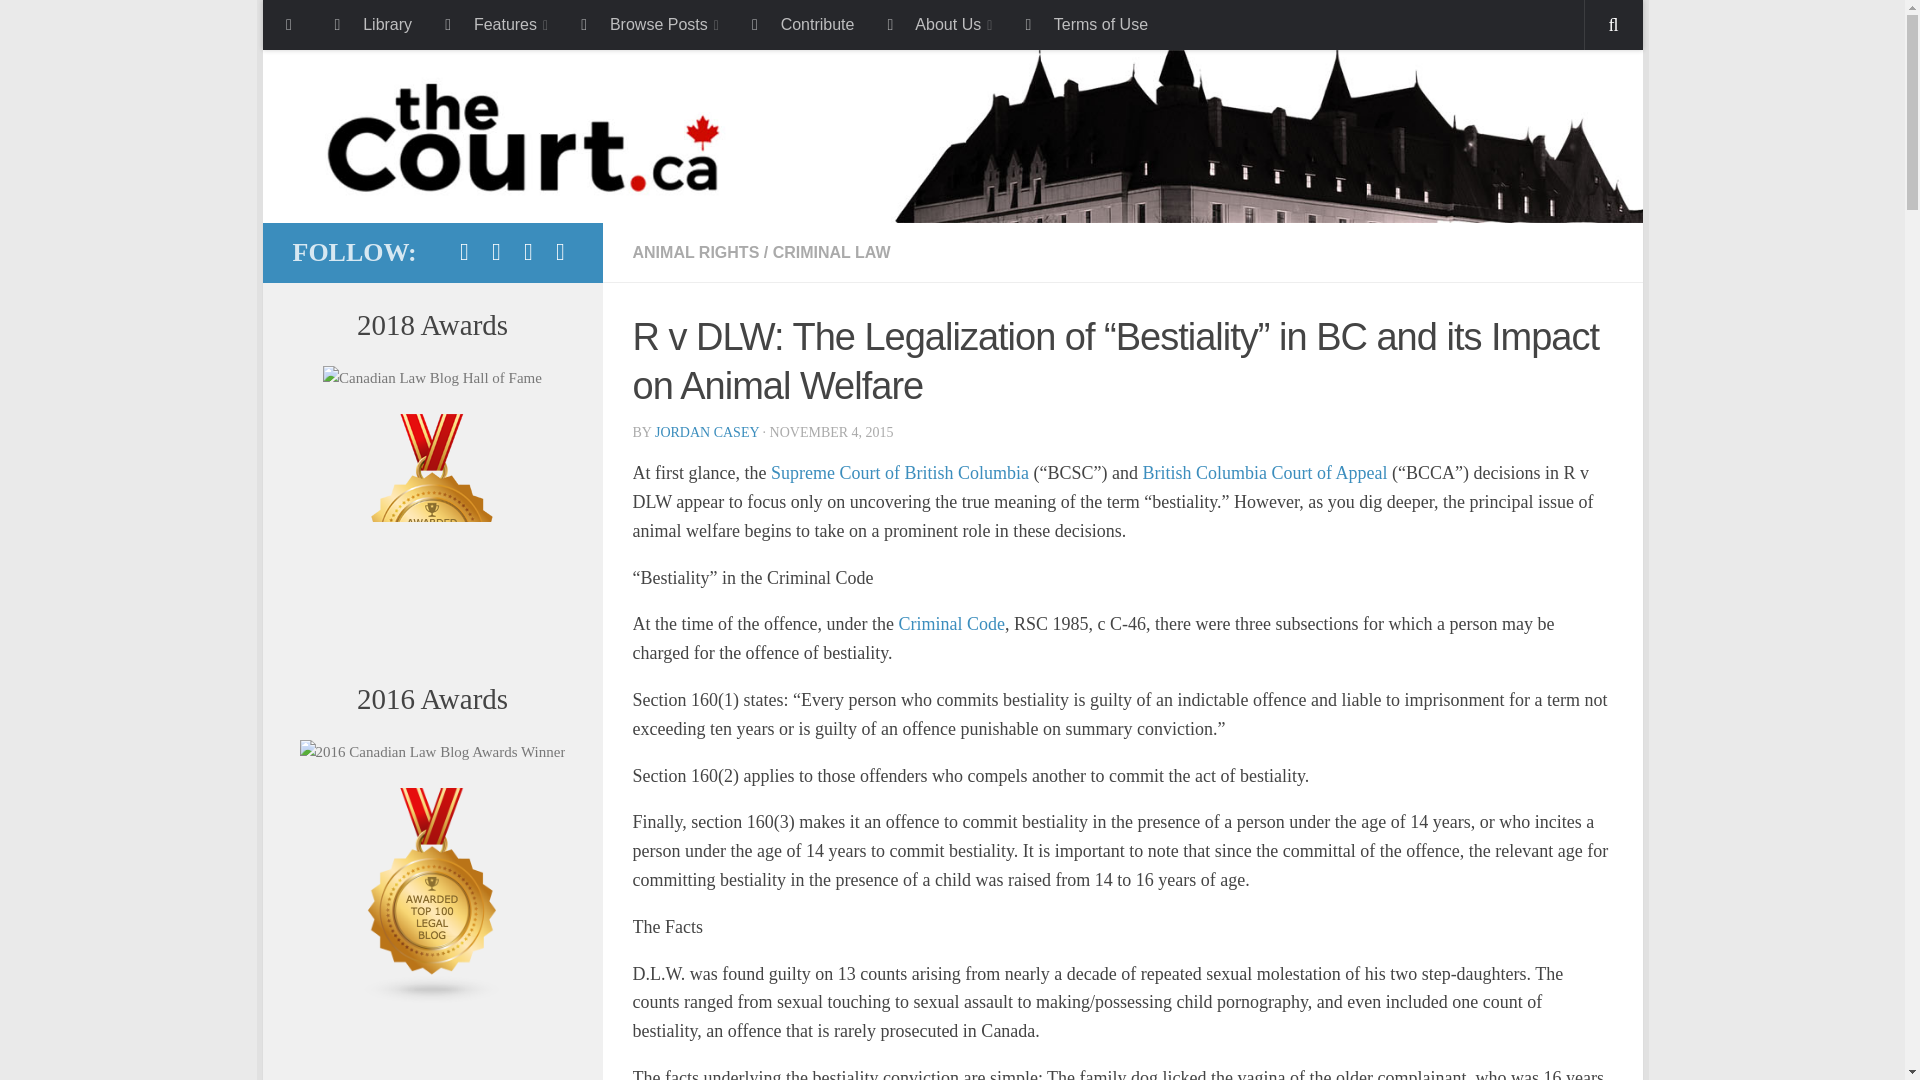 This screenshot has width=1920, height=1080. I want to click on CRIMINAL LAW, so click(832, 252).